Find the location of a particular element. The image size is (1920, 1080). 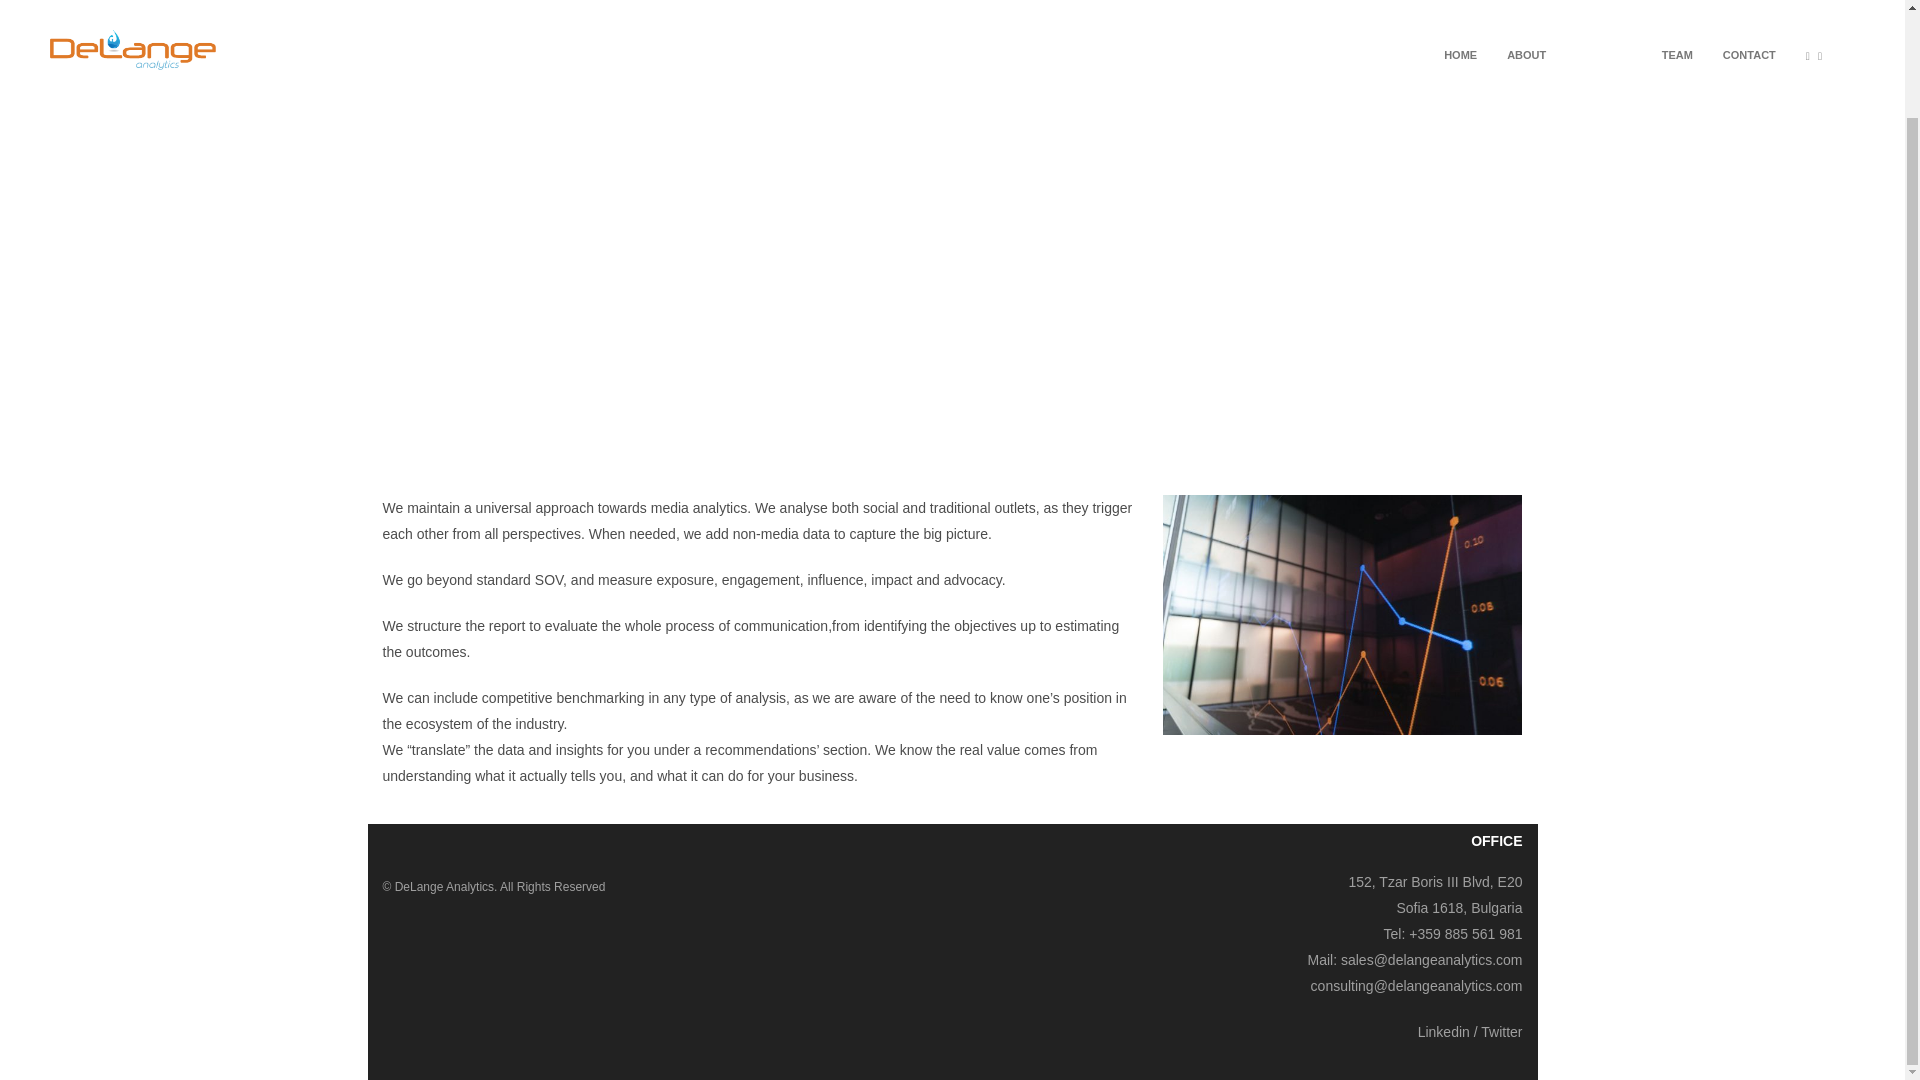

Linkedin is located at coordinates (1444, 1032).